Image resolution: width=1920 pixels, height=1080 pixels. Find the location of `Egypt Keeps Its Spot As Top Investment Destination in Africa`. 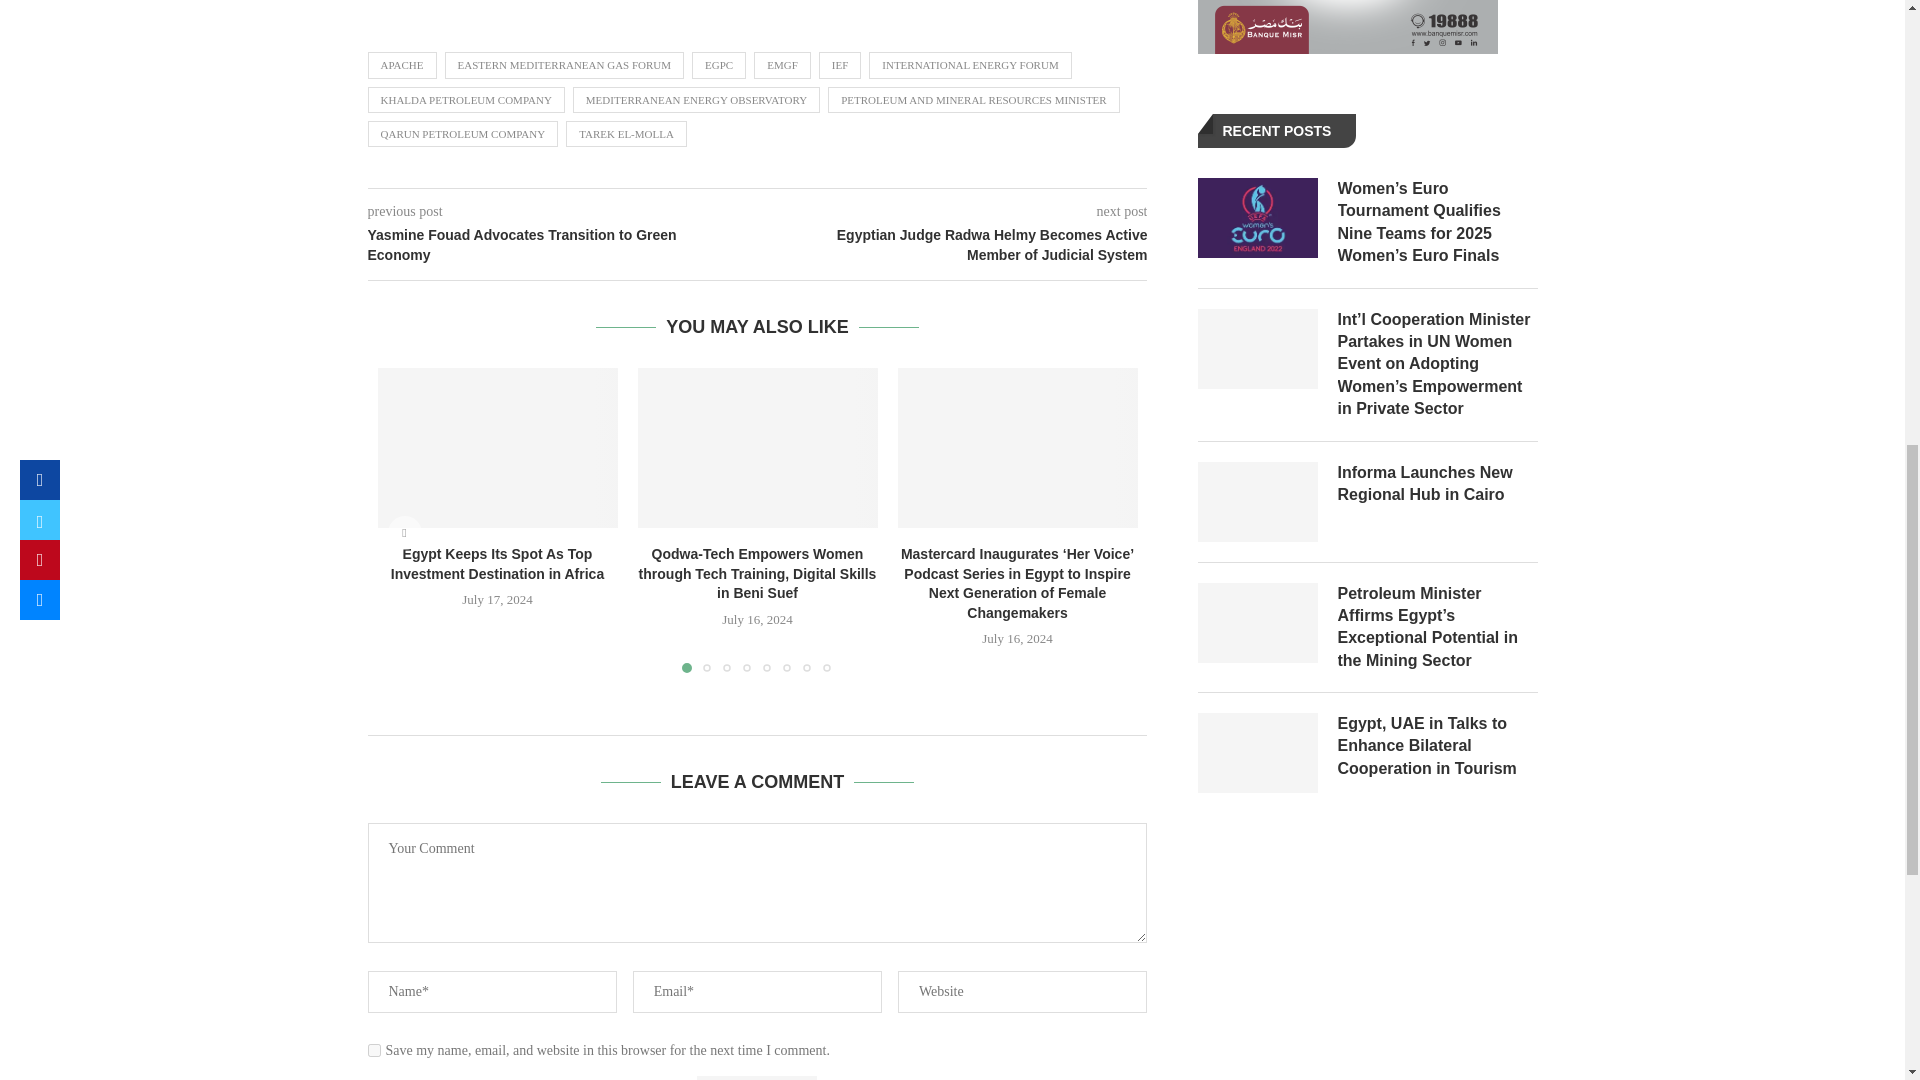

Egypt Keeps Its Spot As Top Investment Destination in Africa is located at coordinates (498, 448).